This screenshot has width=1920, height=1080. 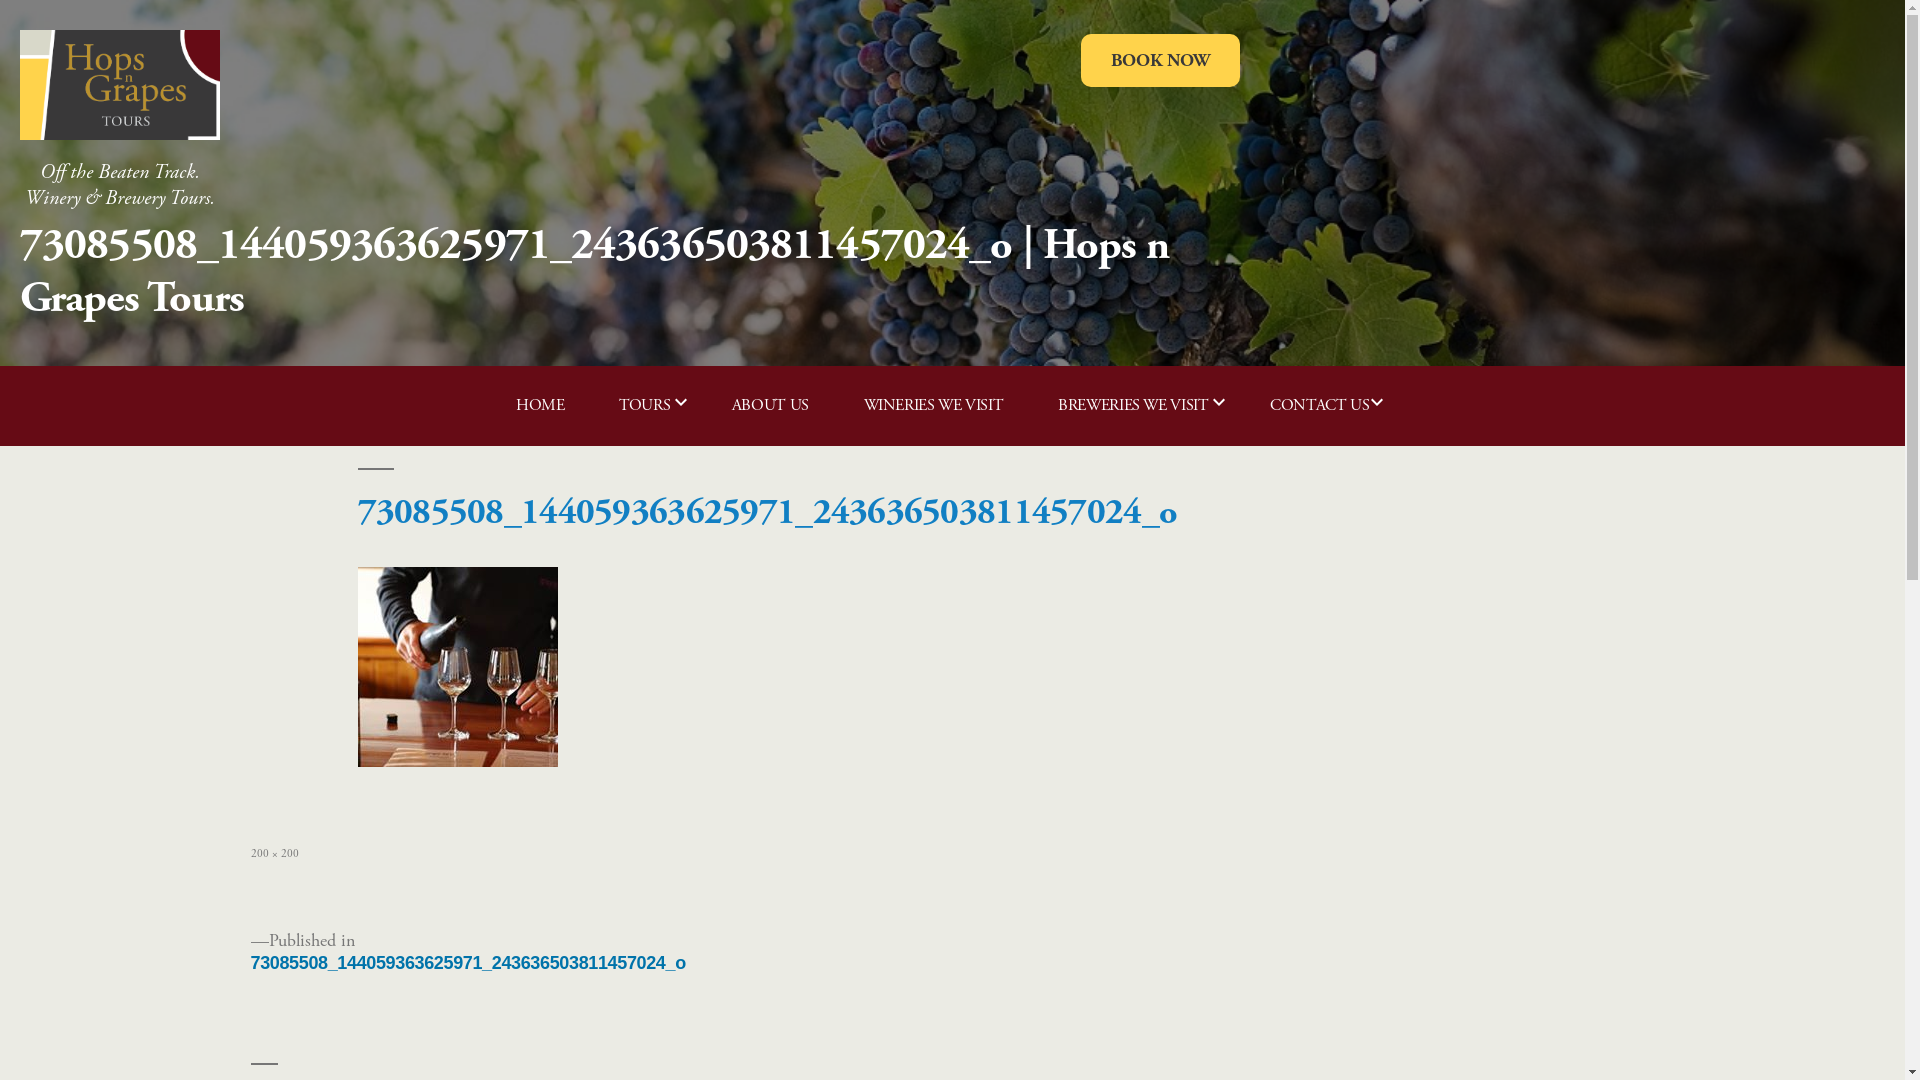 What do you see at coordinates (1160, 60) in the screenshot?
I see `BOOK NOW` at bounding box center [1160, 60].